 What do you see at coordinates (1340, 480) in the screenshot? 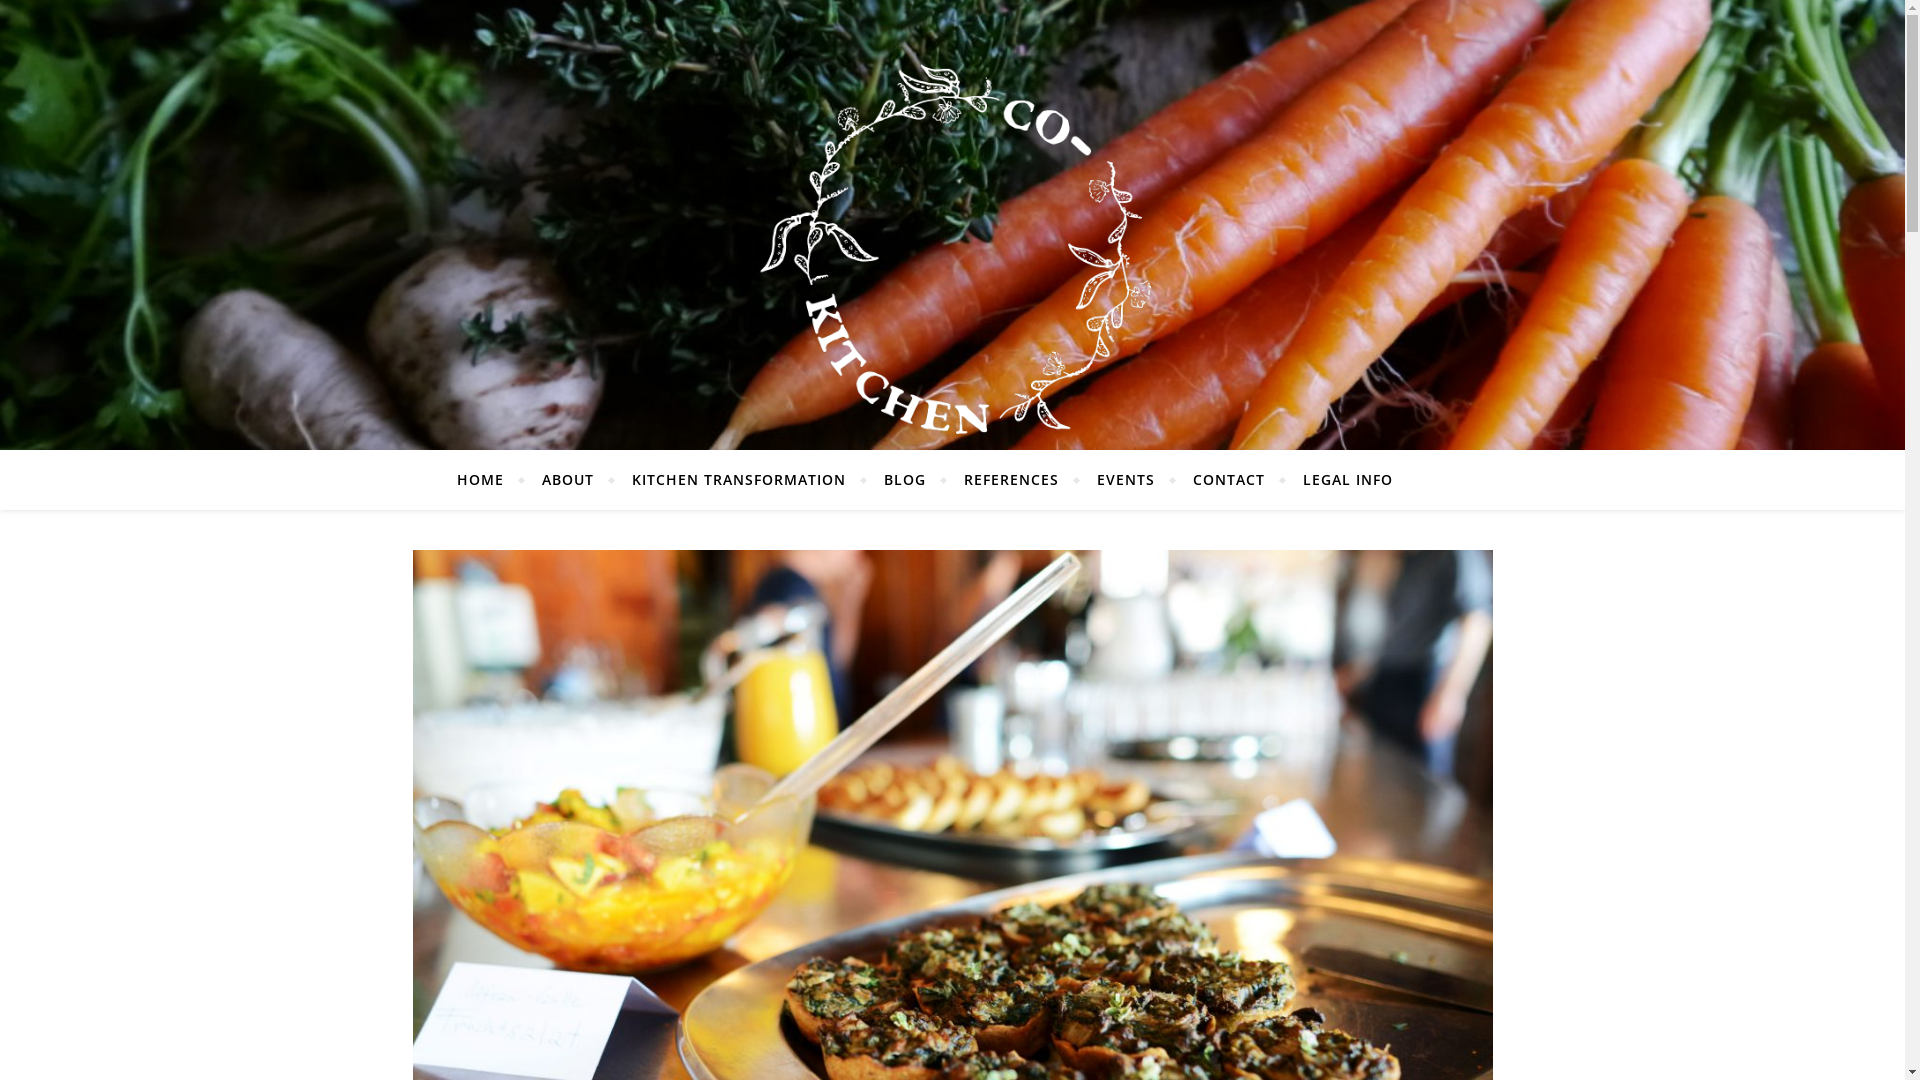
I see `LEGAL INFO` at bounding box center [1340, 480].